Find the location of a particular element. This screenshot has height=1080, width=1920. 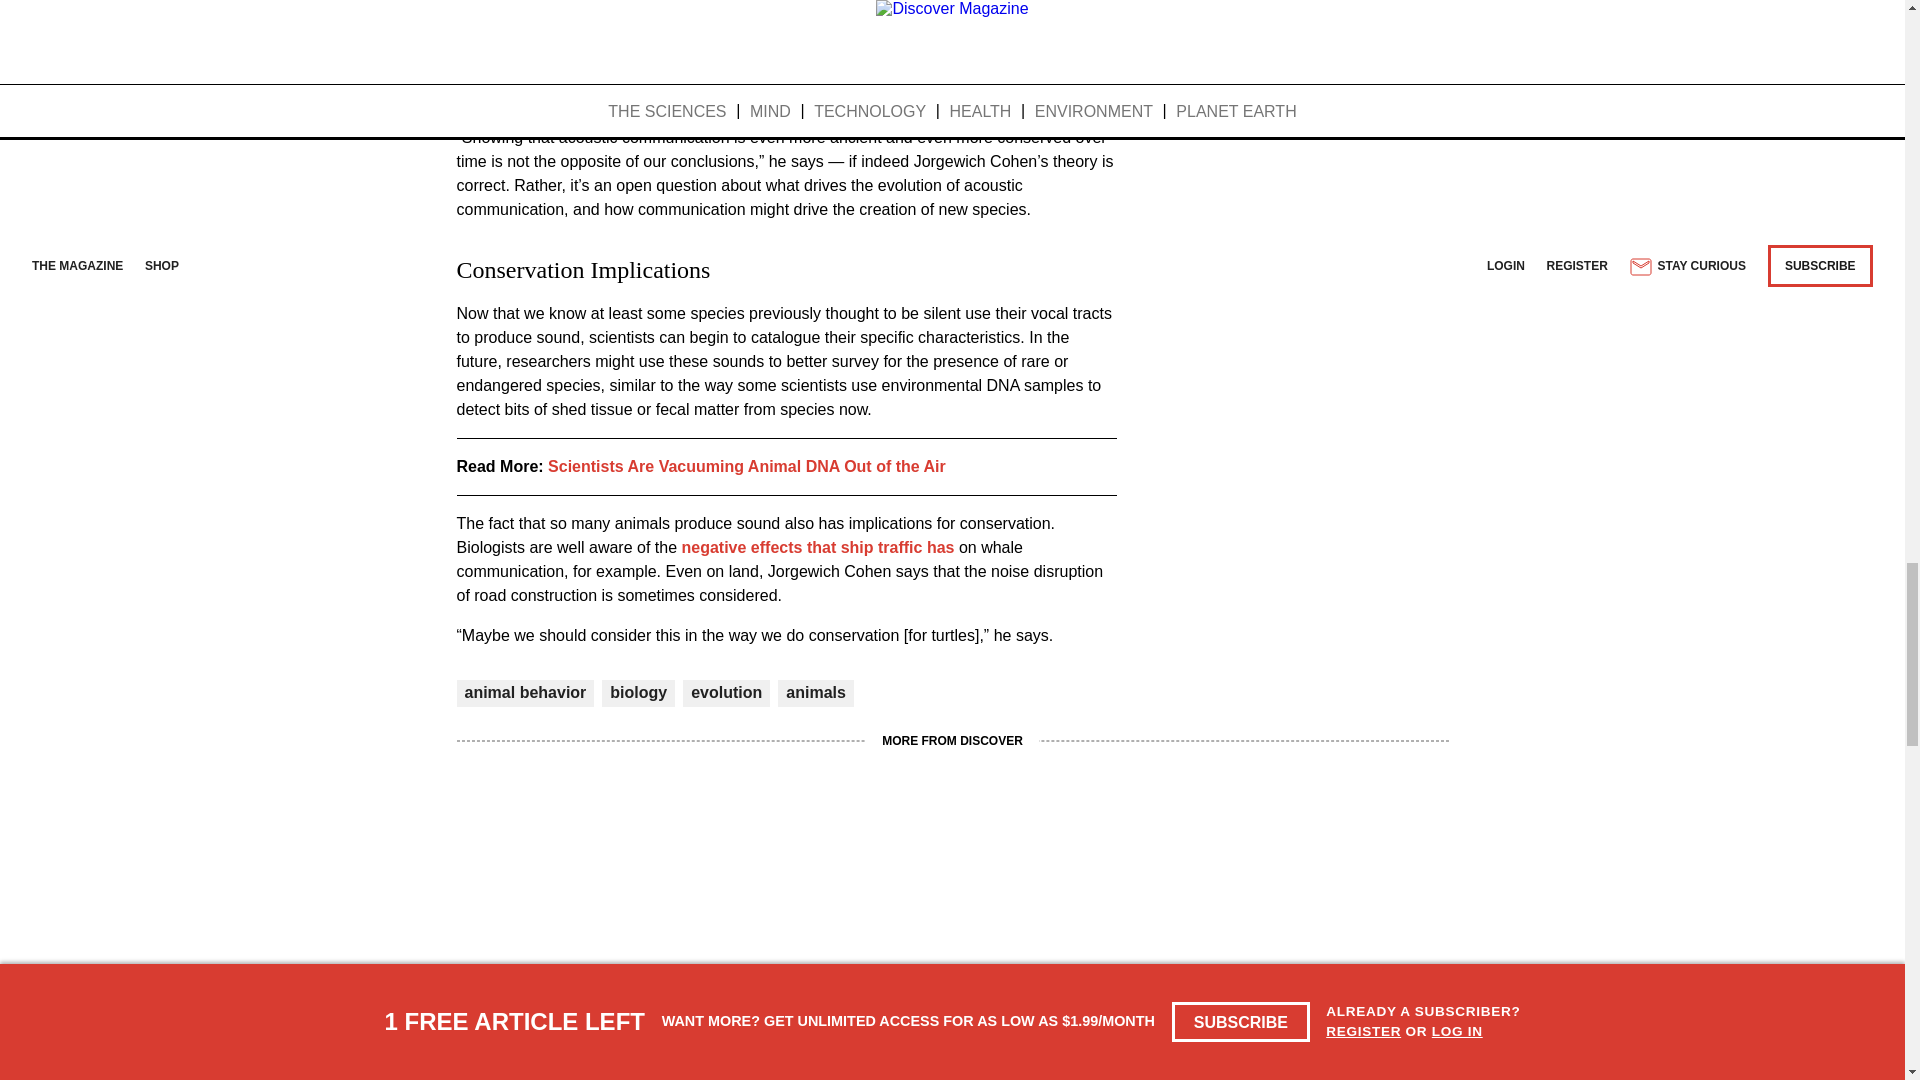

biology is located at coordinates (638, 692).